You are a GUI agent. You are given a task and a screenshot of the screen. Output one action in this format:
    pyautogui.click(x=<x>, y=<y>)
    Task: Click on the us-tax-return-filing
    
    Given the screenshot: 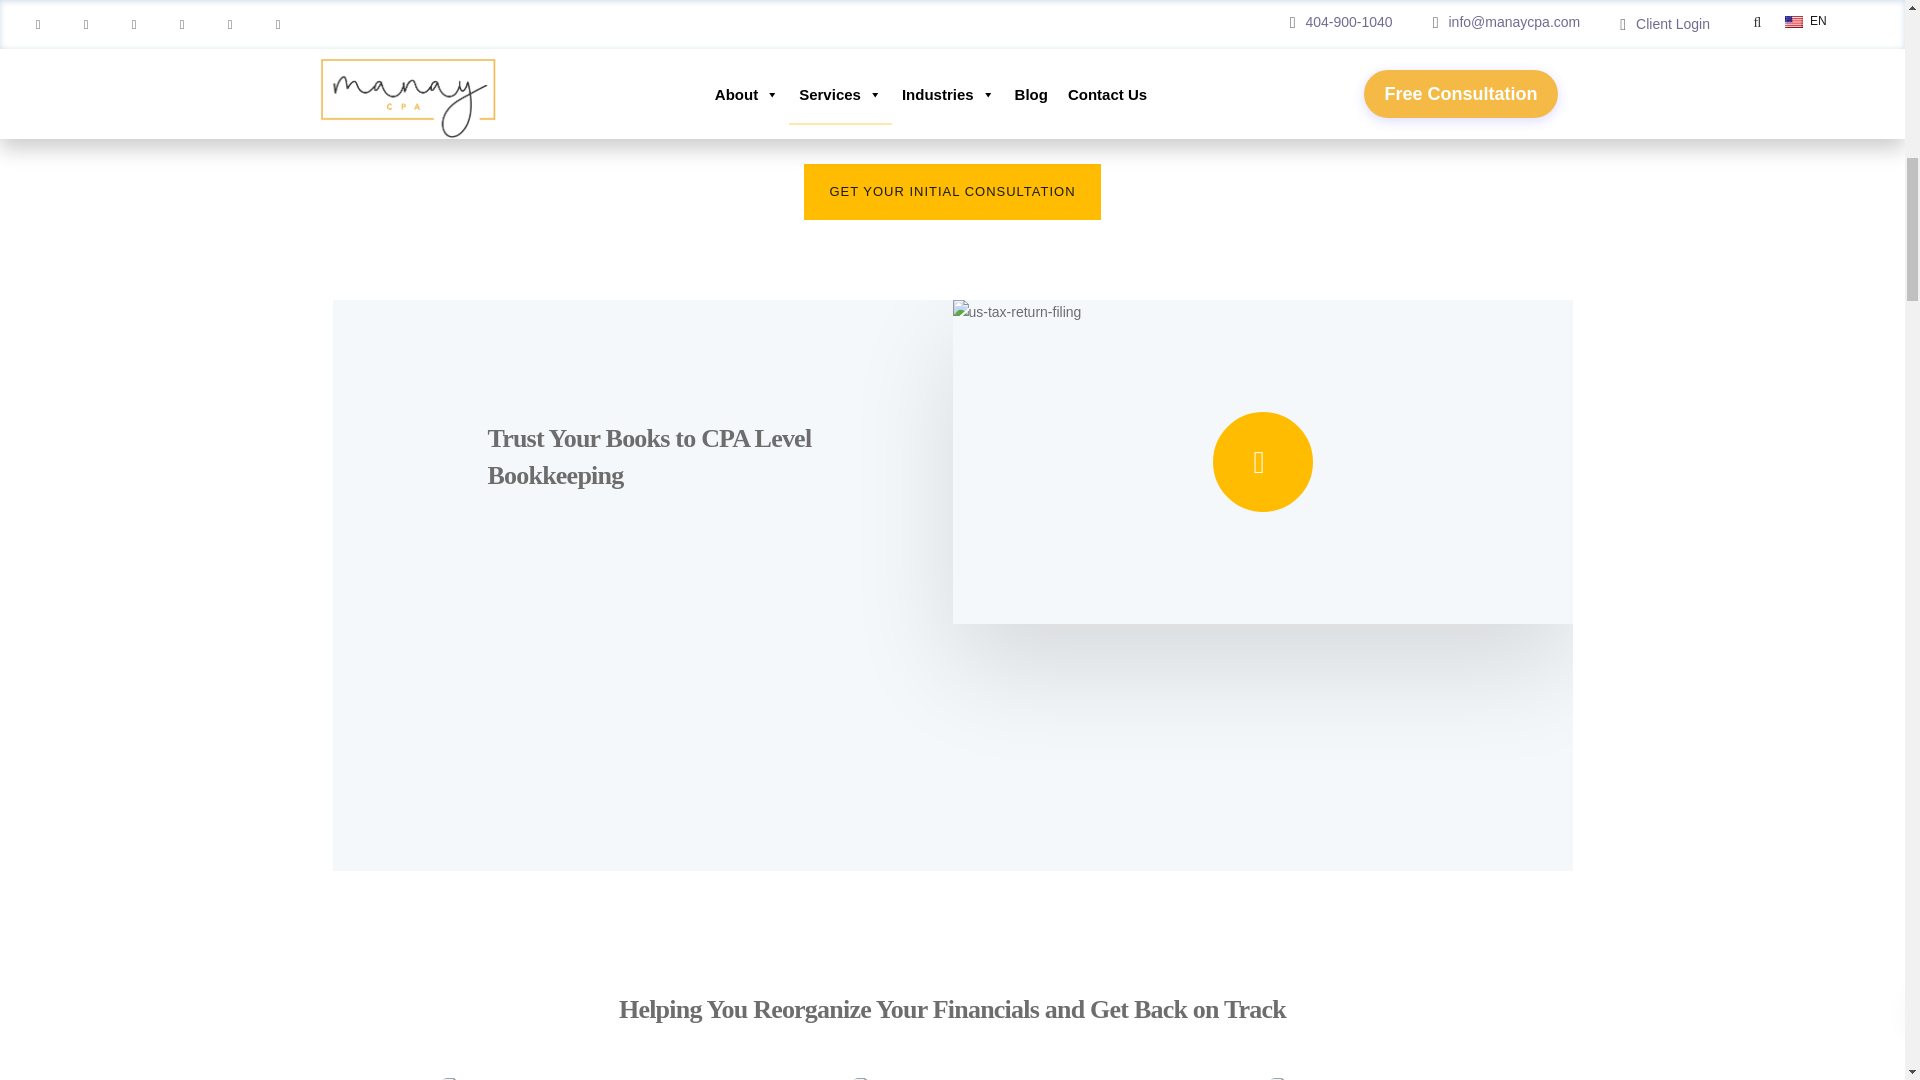 What is the action you would take?
    pyautogui.click(x=1262, y=462)
    